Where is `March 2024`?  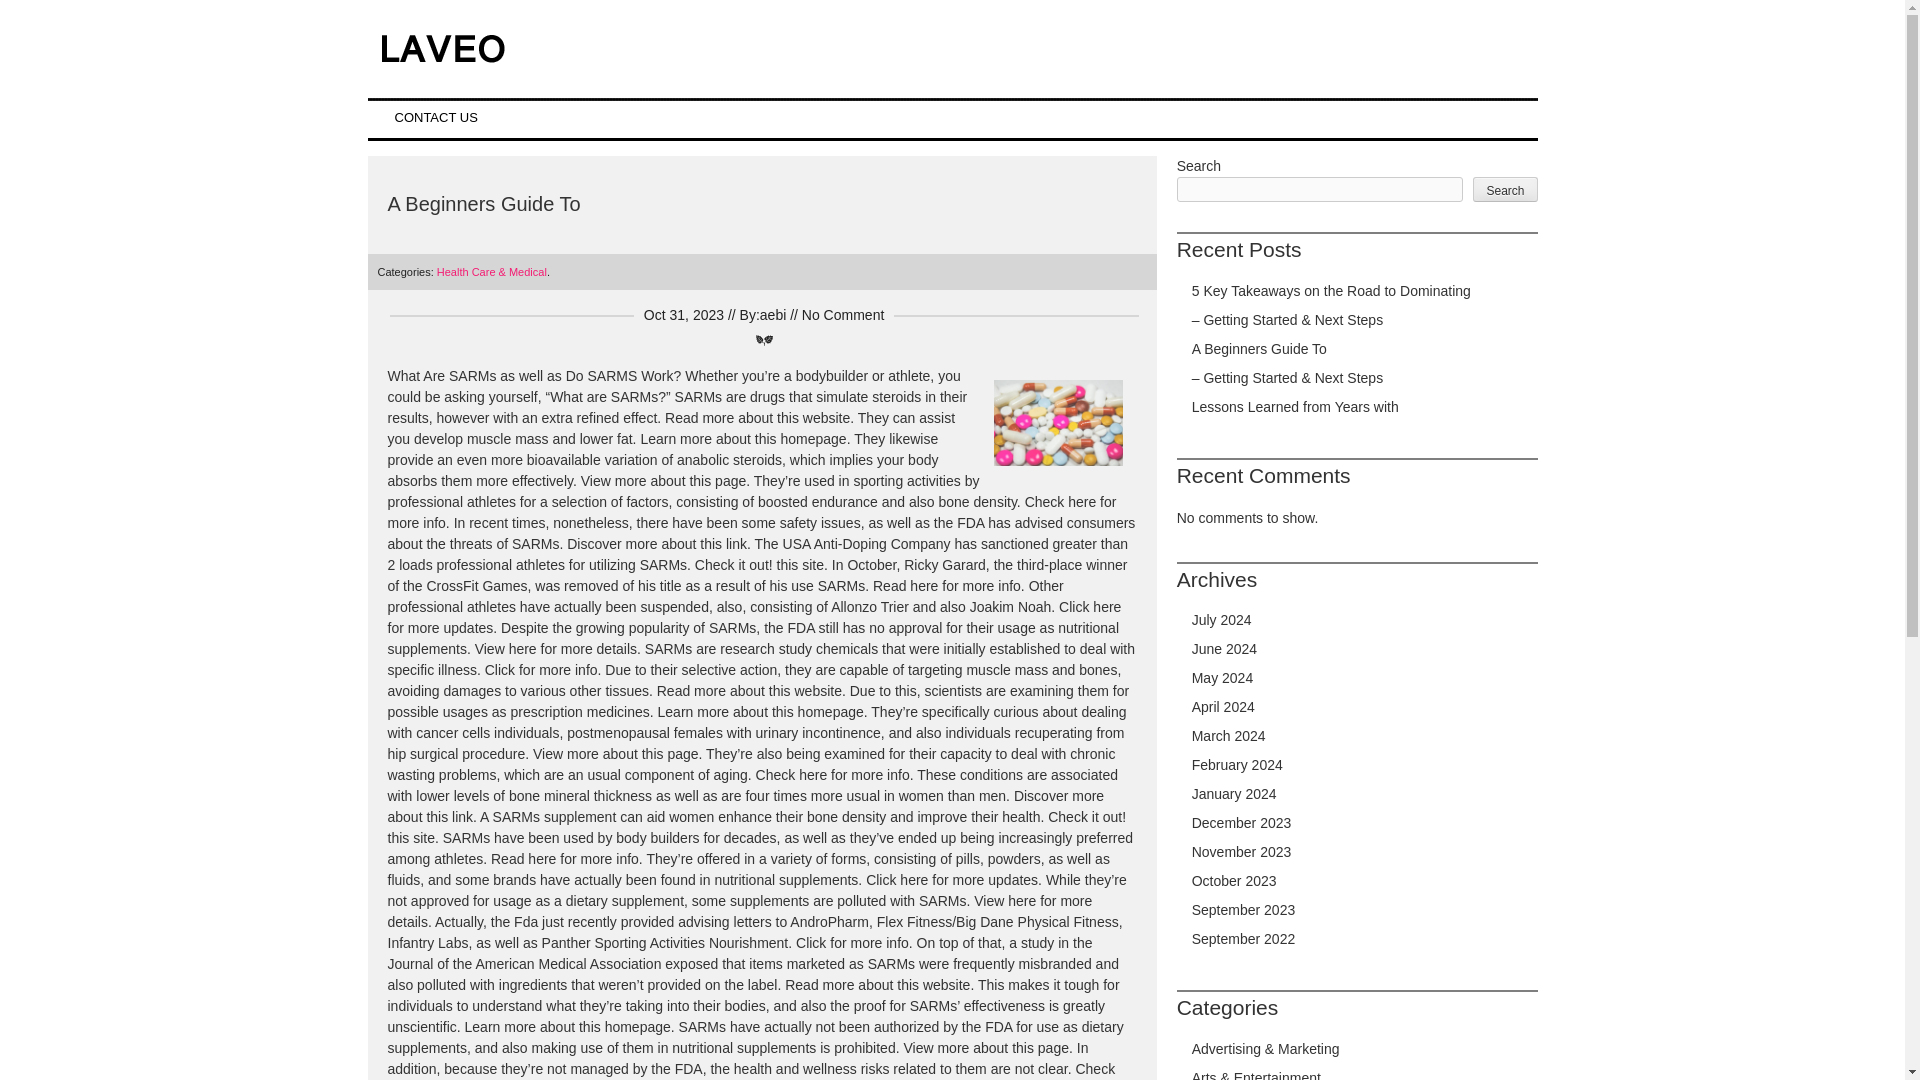
March 2024 is located at coordinates (1228, 736).